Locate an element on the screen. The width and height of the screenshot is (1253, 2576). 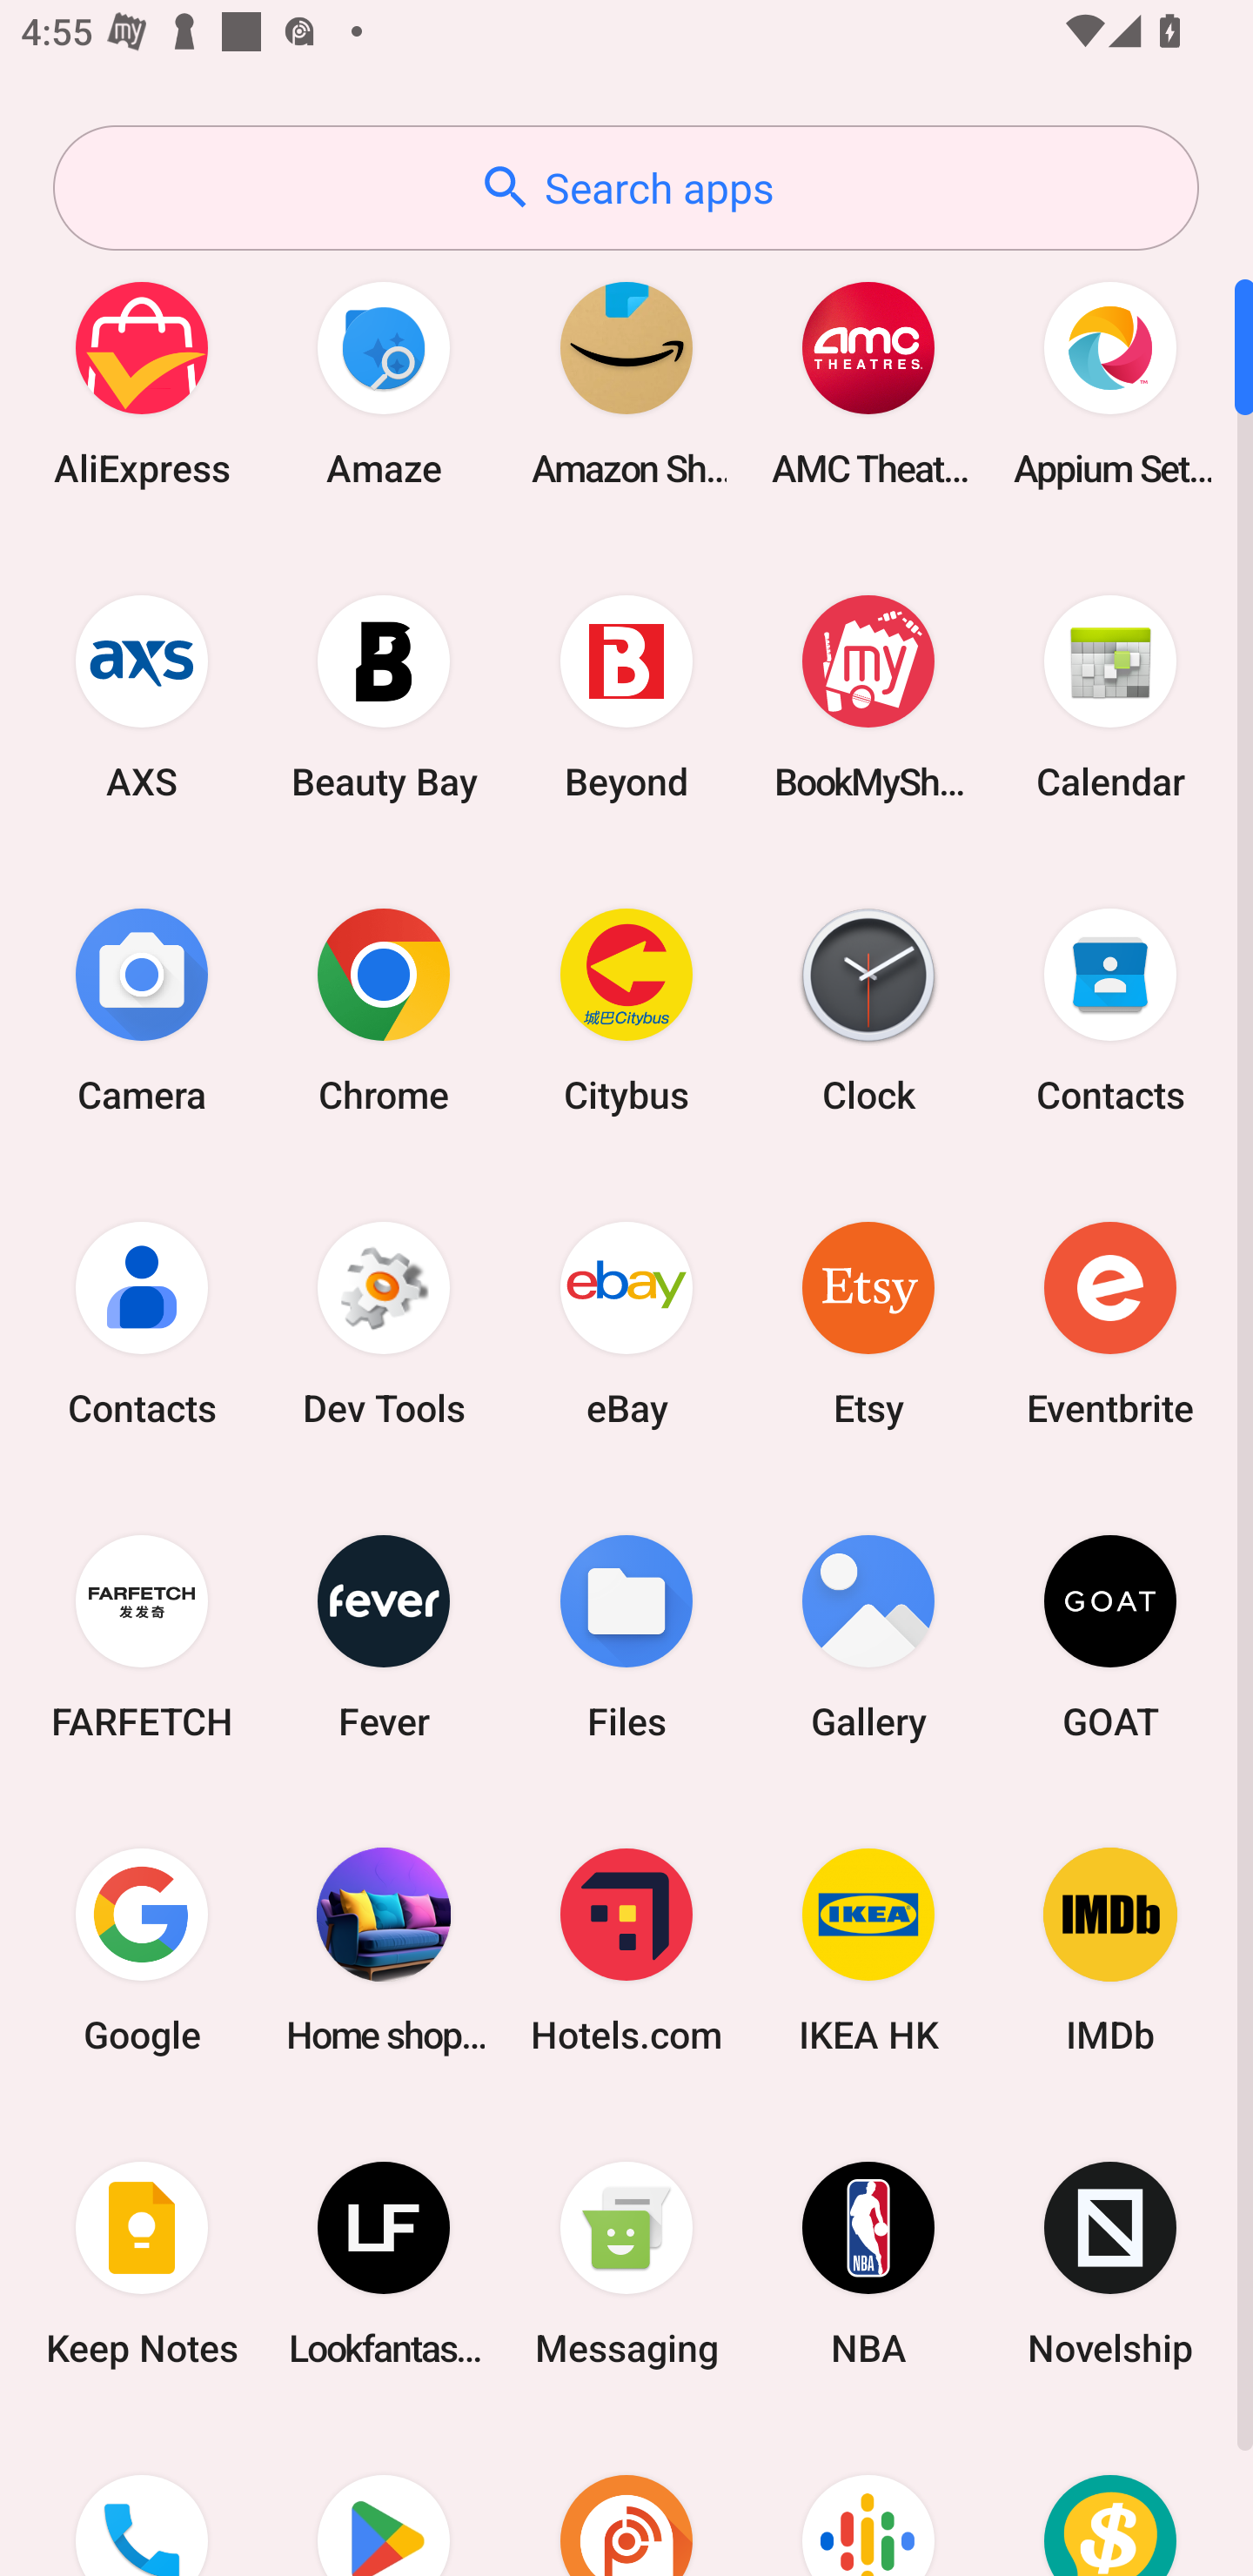
Gallery is located at coordinates (868, 1636).